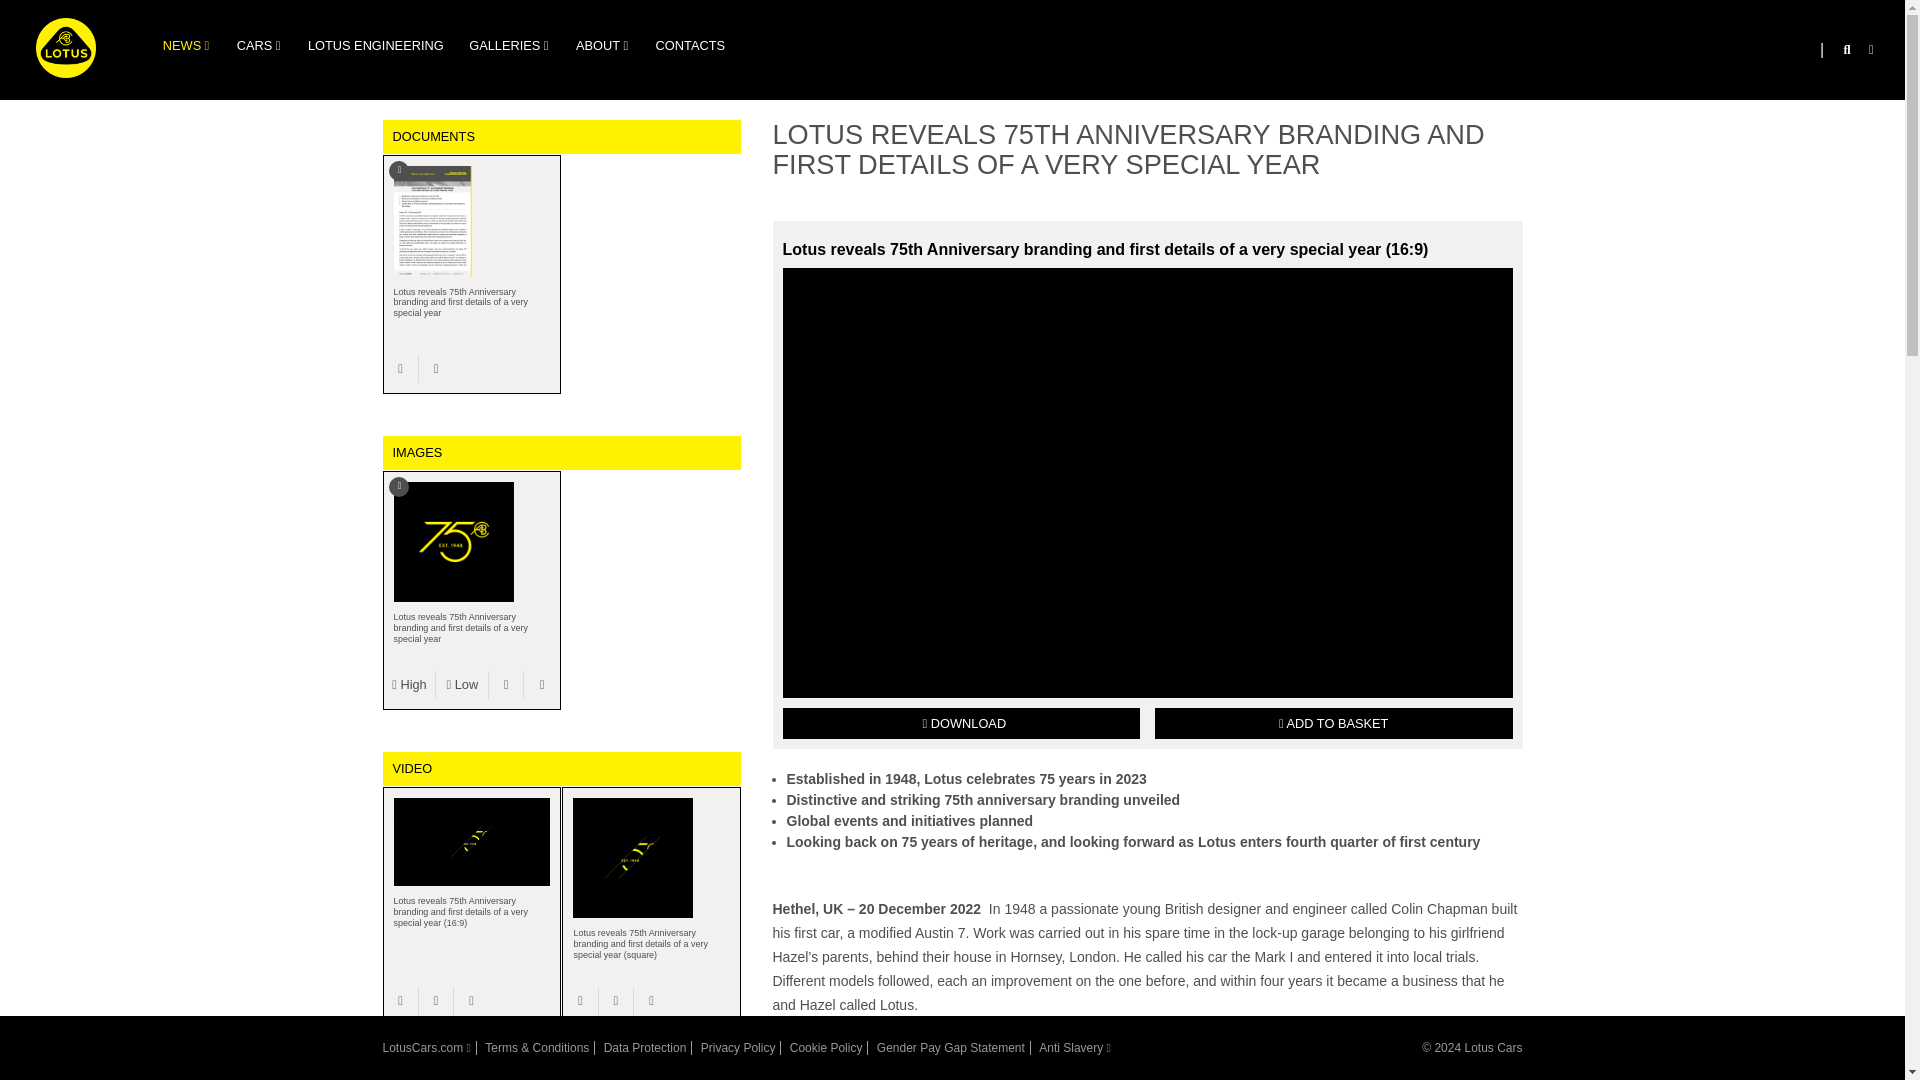  What do you see at coordinates (254, 46) in the screenshot?
I see `CARS` at bounding box center [254, 46].